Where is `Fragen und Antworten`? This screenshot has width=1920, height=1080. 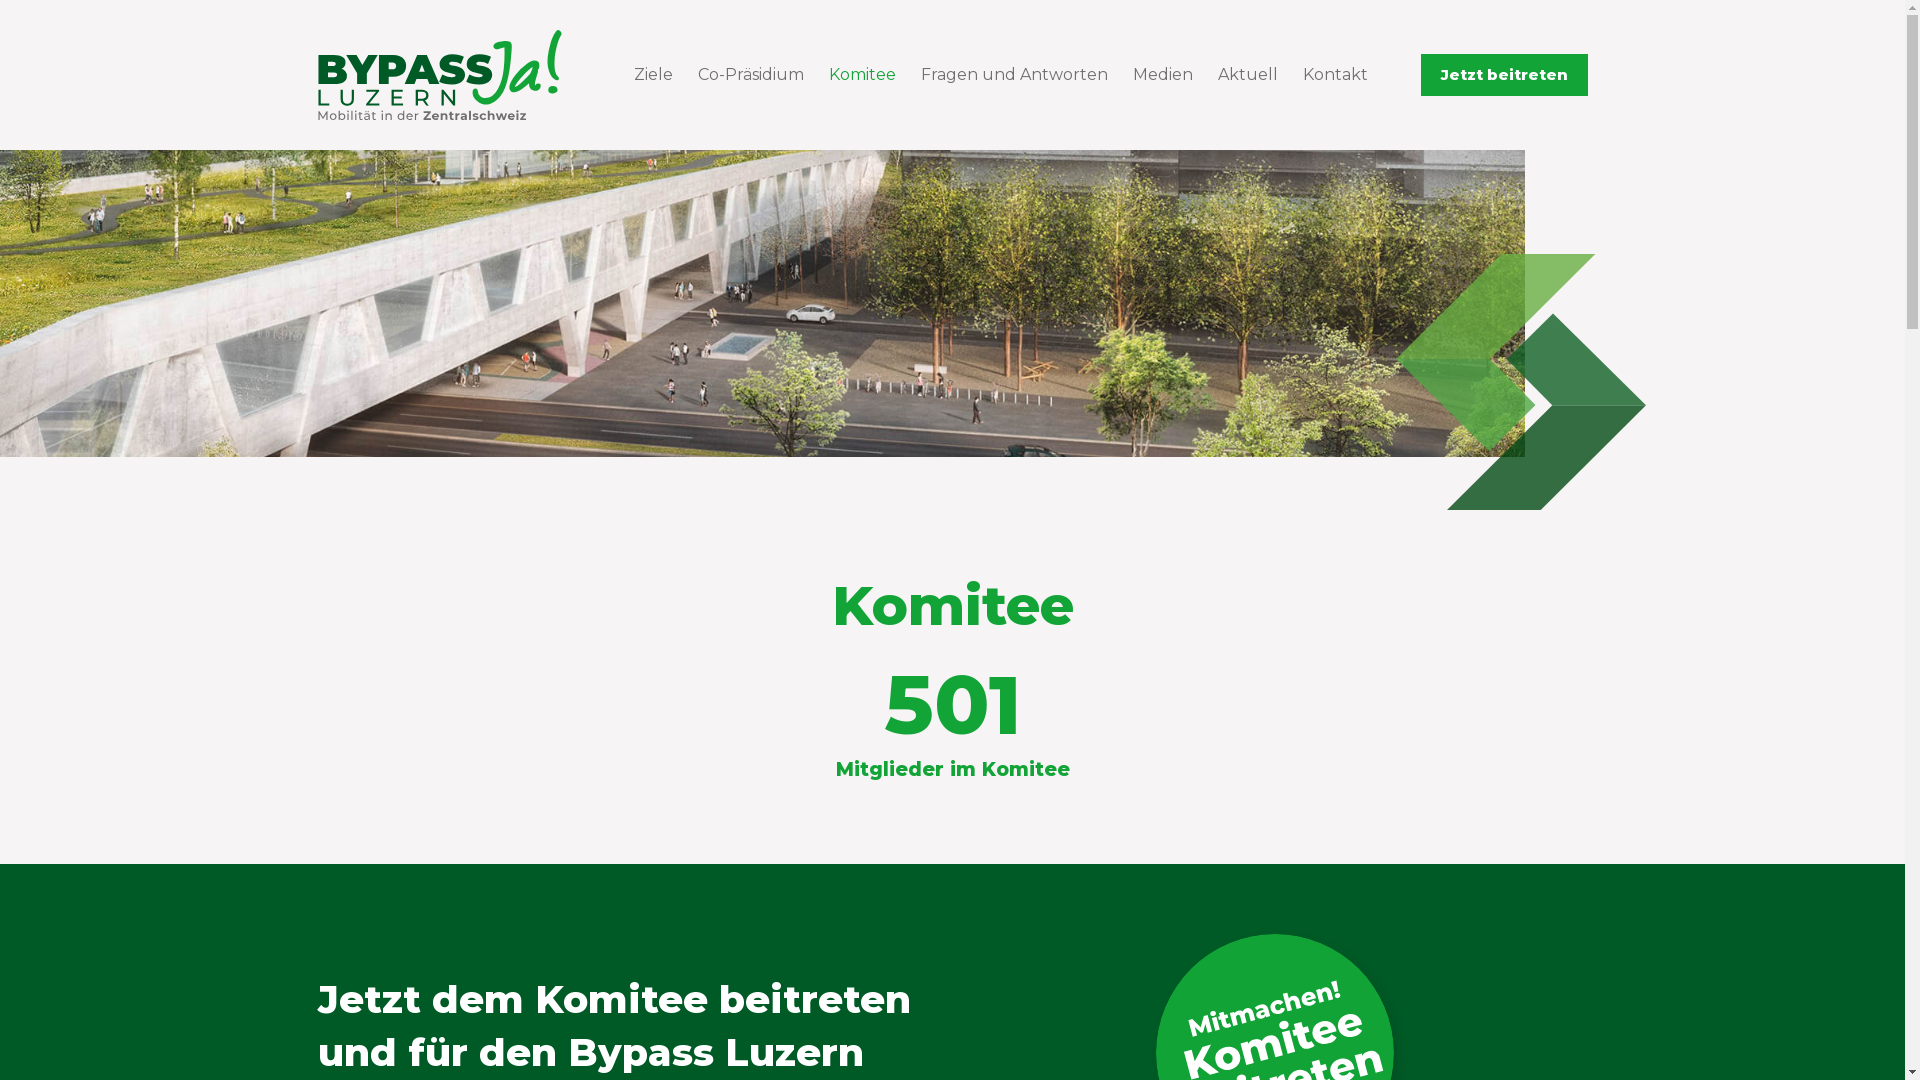 Fragen und Antworten is located at coordinates (1014, 75).